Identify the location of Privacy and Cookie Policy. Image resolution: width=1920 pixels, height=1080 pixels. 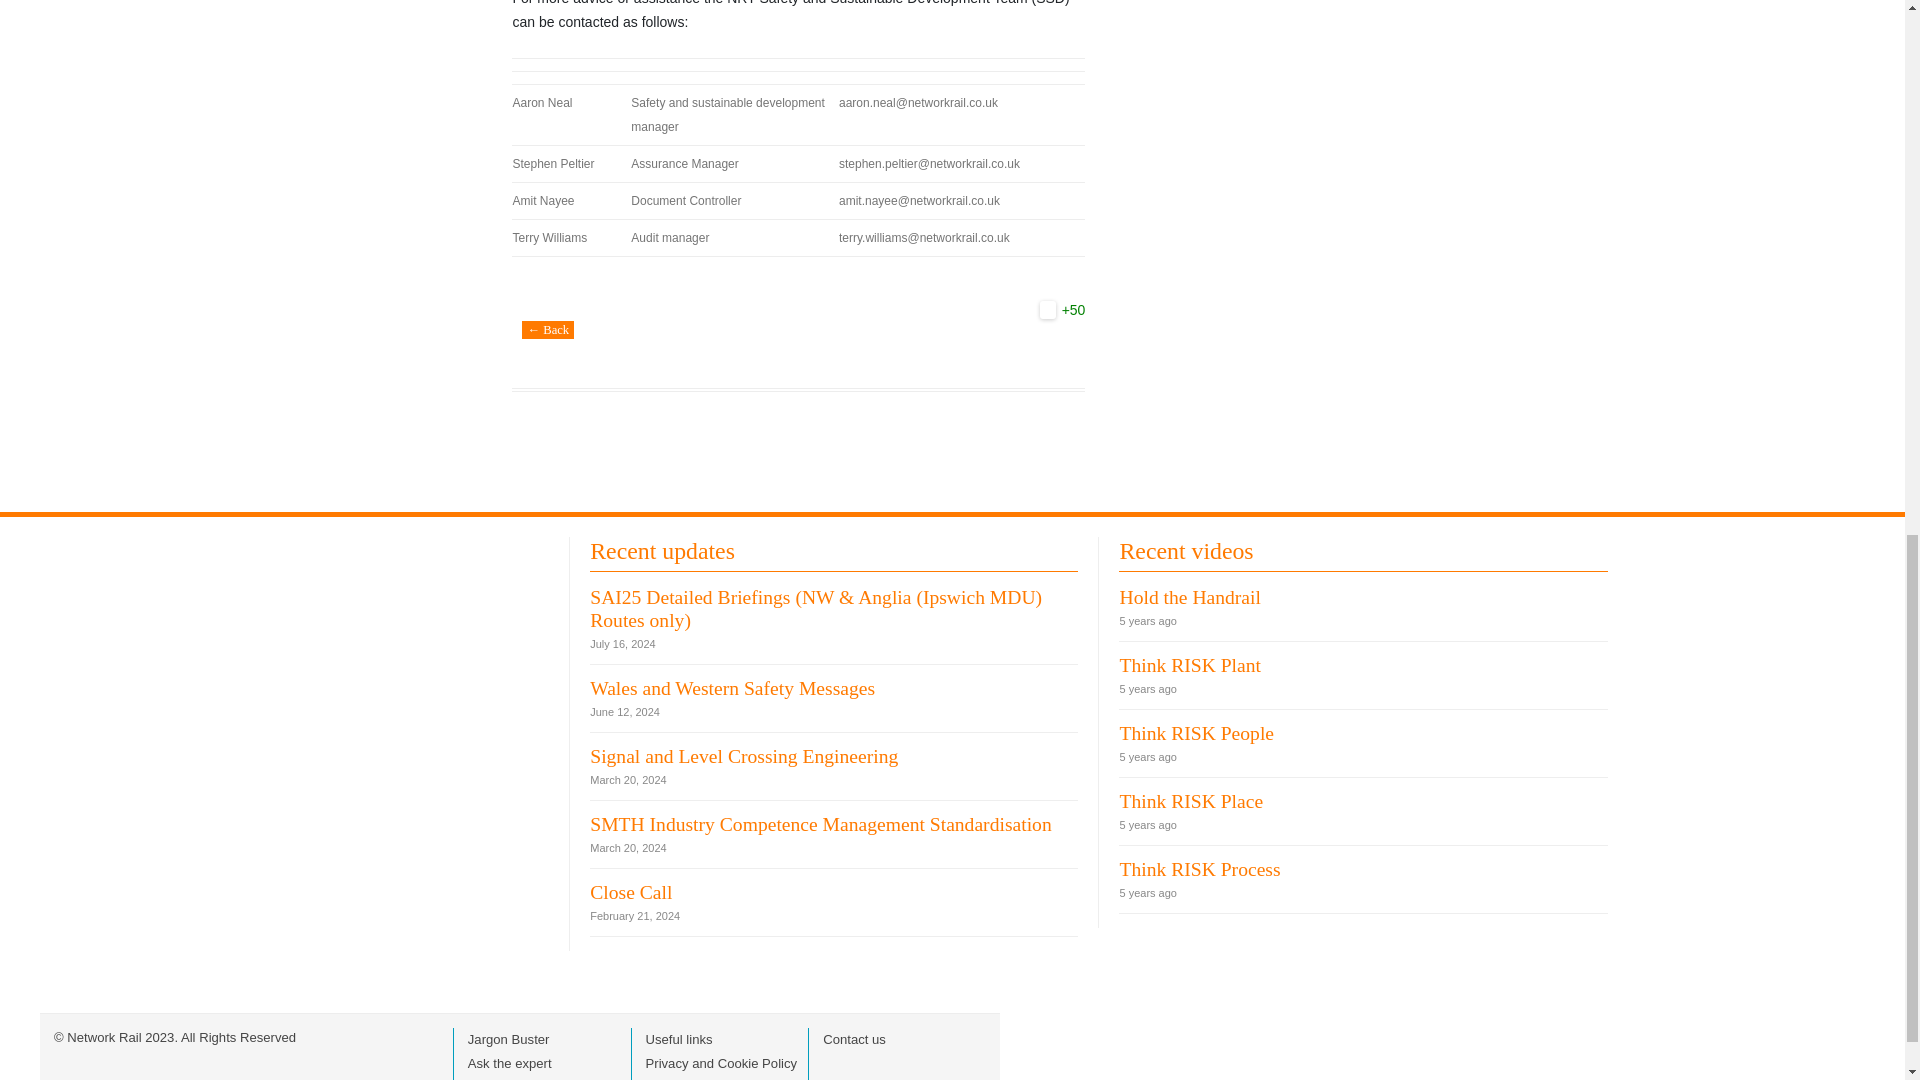
(722, 1064).